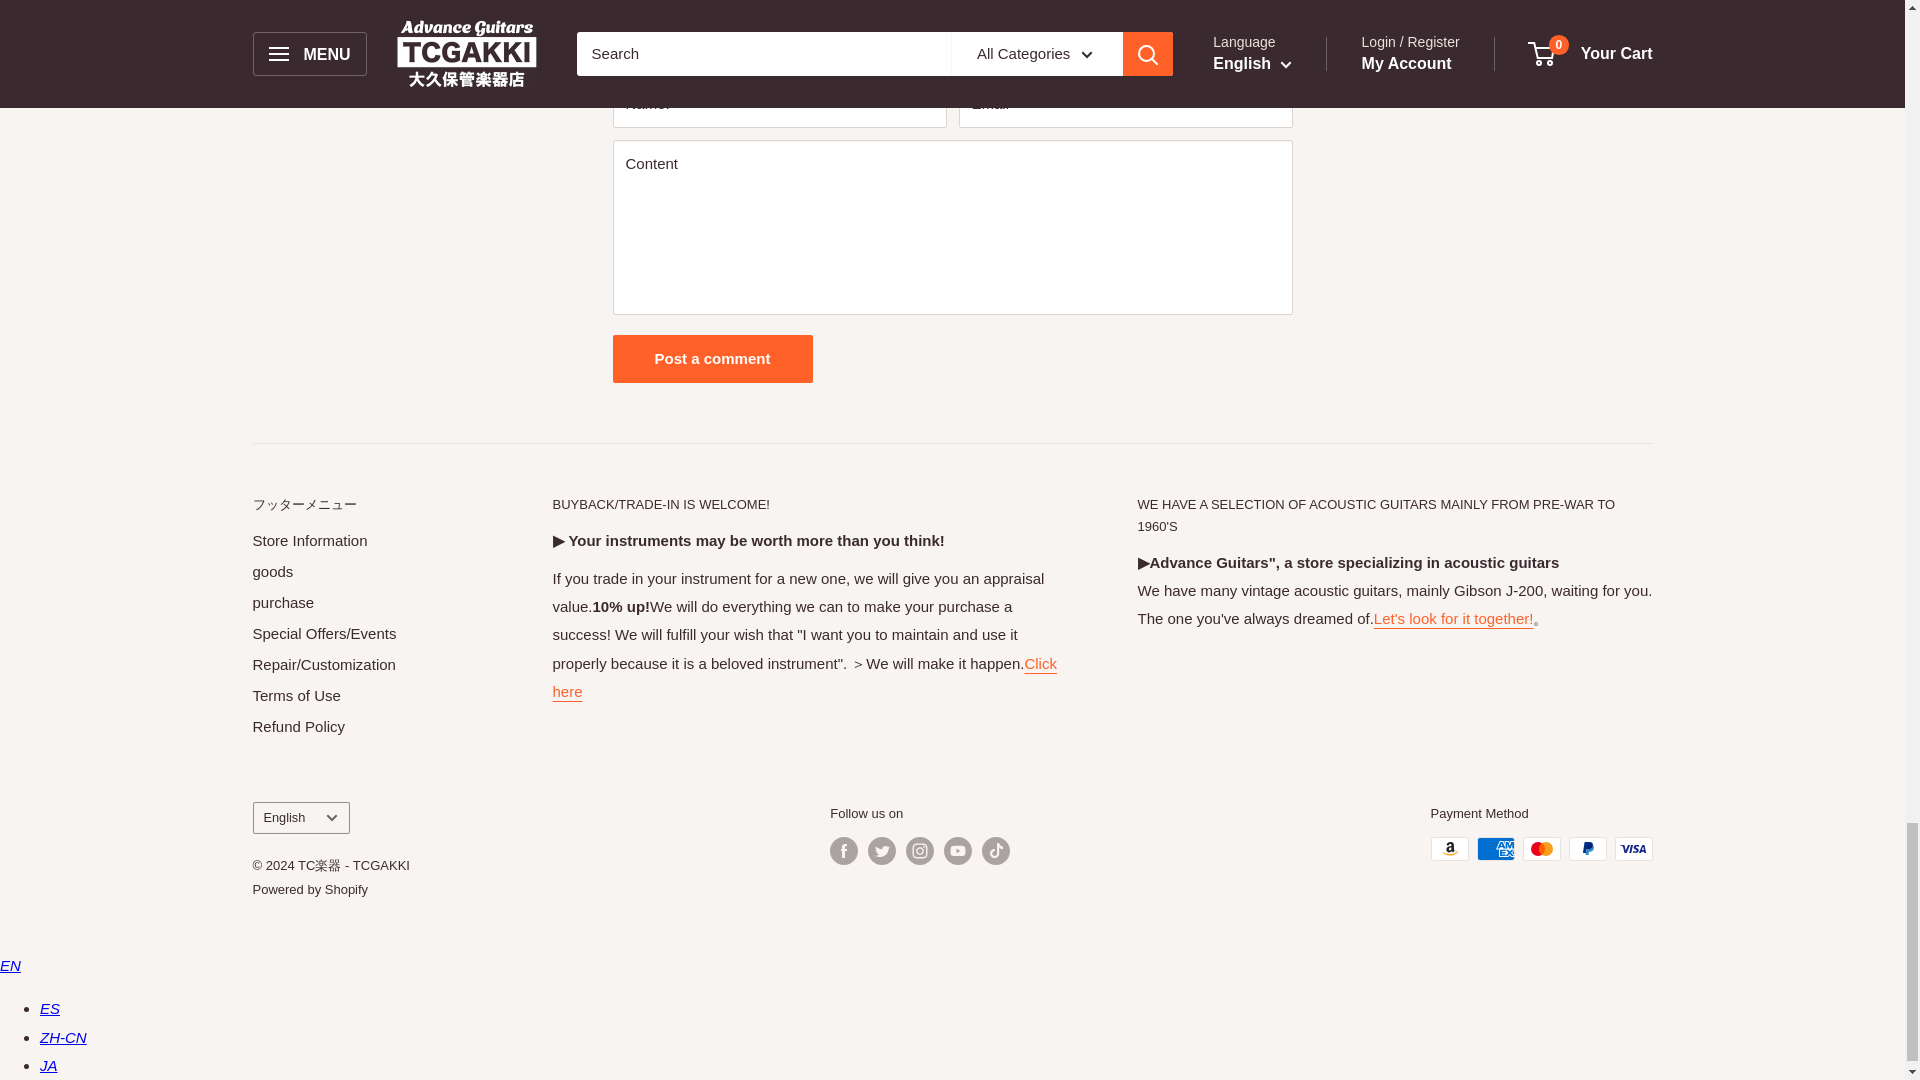 This screenshot has height=1080, width=1920. I want to click on advanceguitars, so click(1454, 618).